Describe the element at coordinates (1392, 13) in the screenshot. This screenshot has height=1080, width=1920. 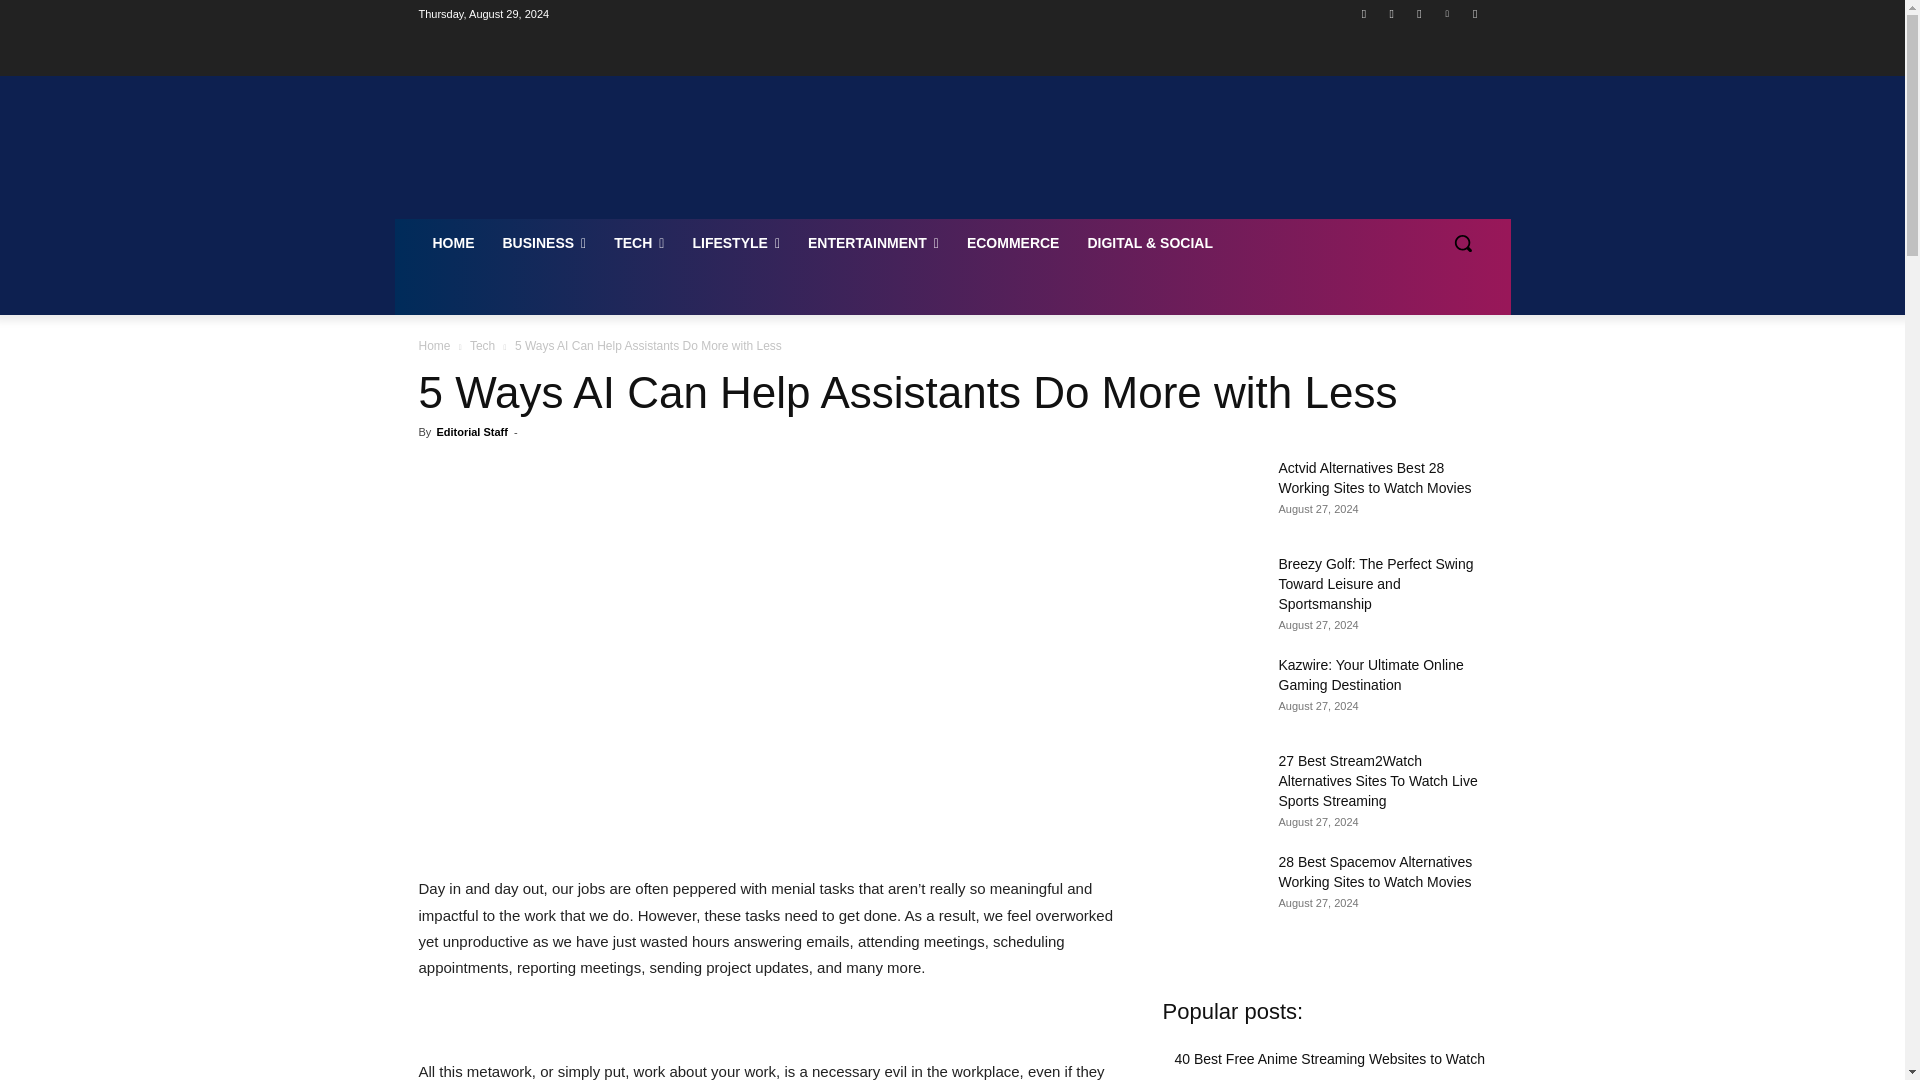
I see `Instagram` at that location.